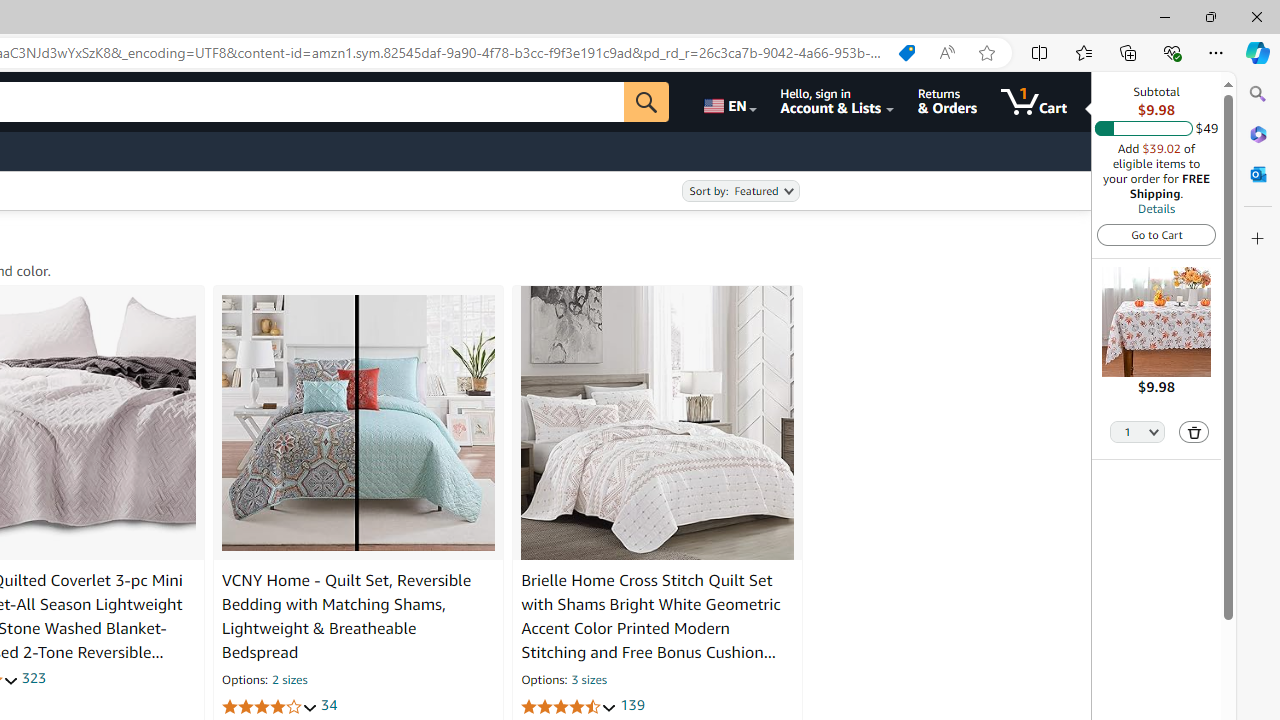 Image resolution: width=1280 pixels, height=720 pixels. What do you see at coordinates (1156, 234) in the screenshot?
I see `Go to Cart` at bounding box center [1156, 234].